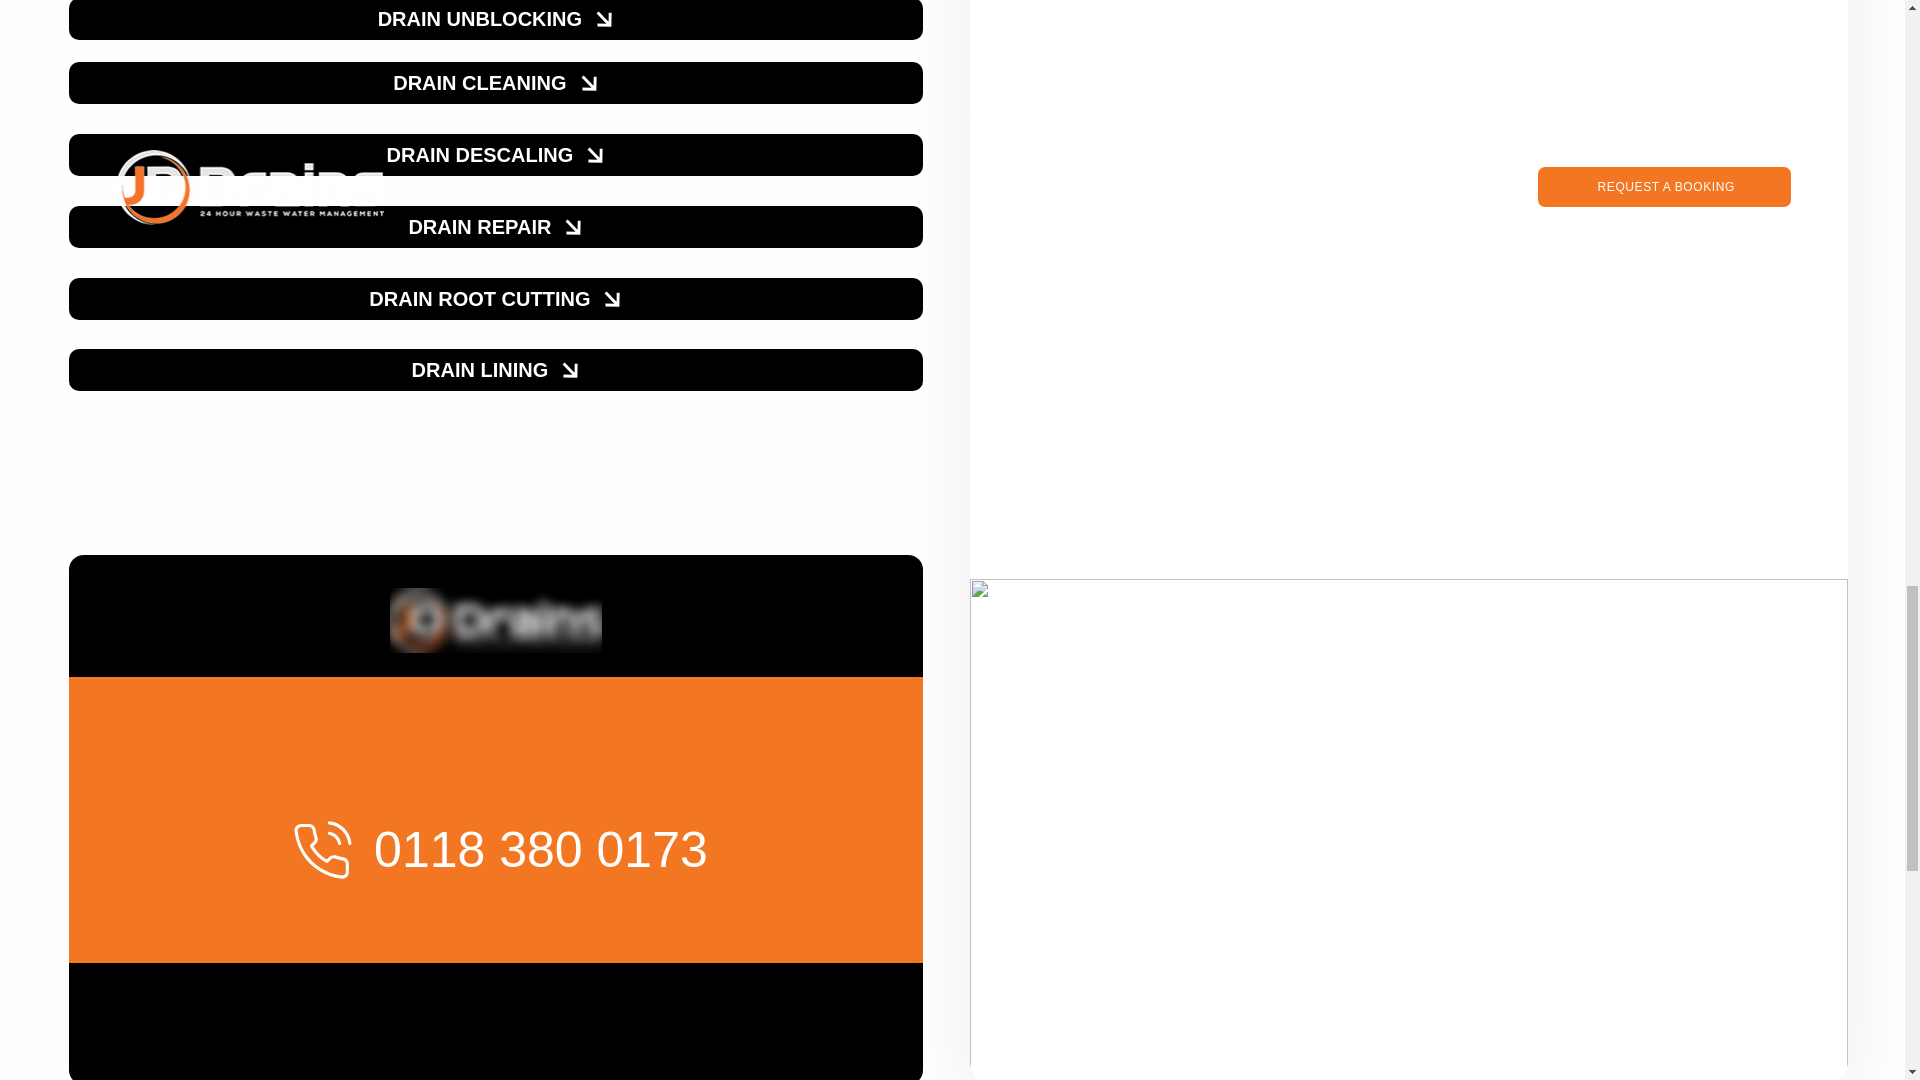  Describe the element at coordinates (496, 20) in the screenshot. I see `DRAIN UNBLOCKING` at that location.